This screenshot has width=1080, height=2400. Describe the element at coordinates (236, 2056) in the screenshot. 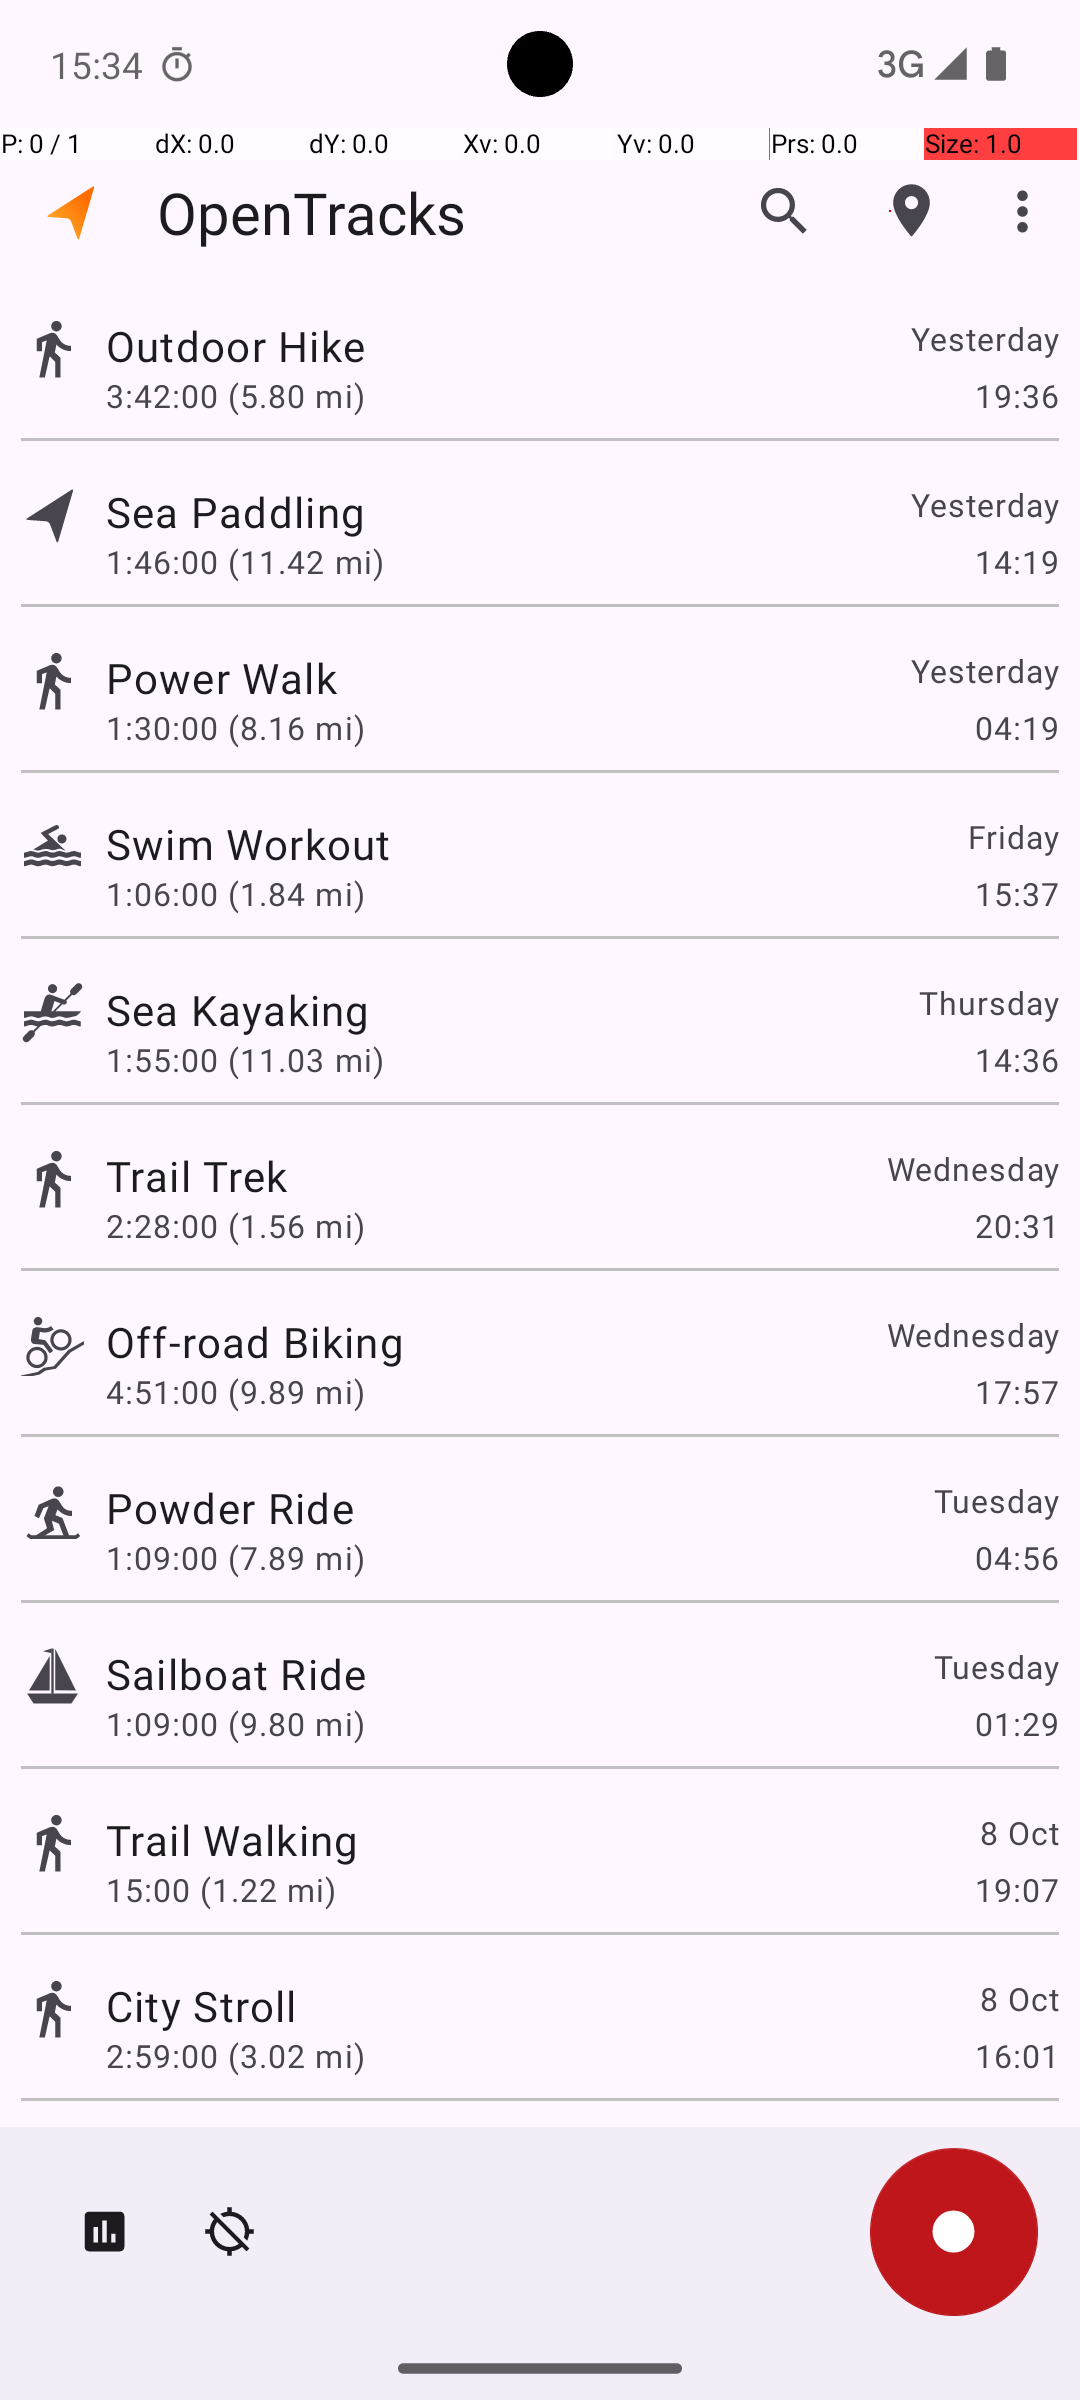

I see `2:59:00 (3.02 mi)` at that location.